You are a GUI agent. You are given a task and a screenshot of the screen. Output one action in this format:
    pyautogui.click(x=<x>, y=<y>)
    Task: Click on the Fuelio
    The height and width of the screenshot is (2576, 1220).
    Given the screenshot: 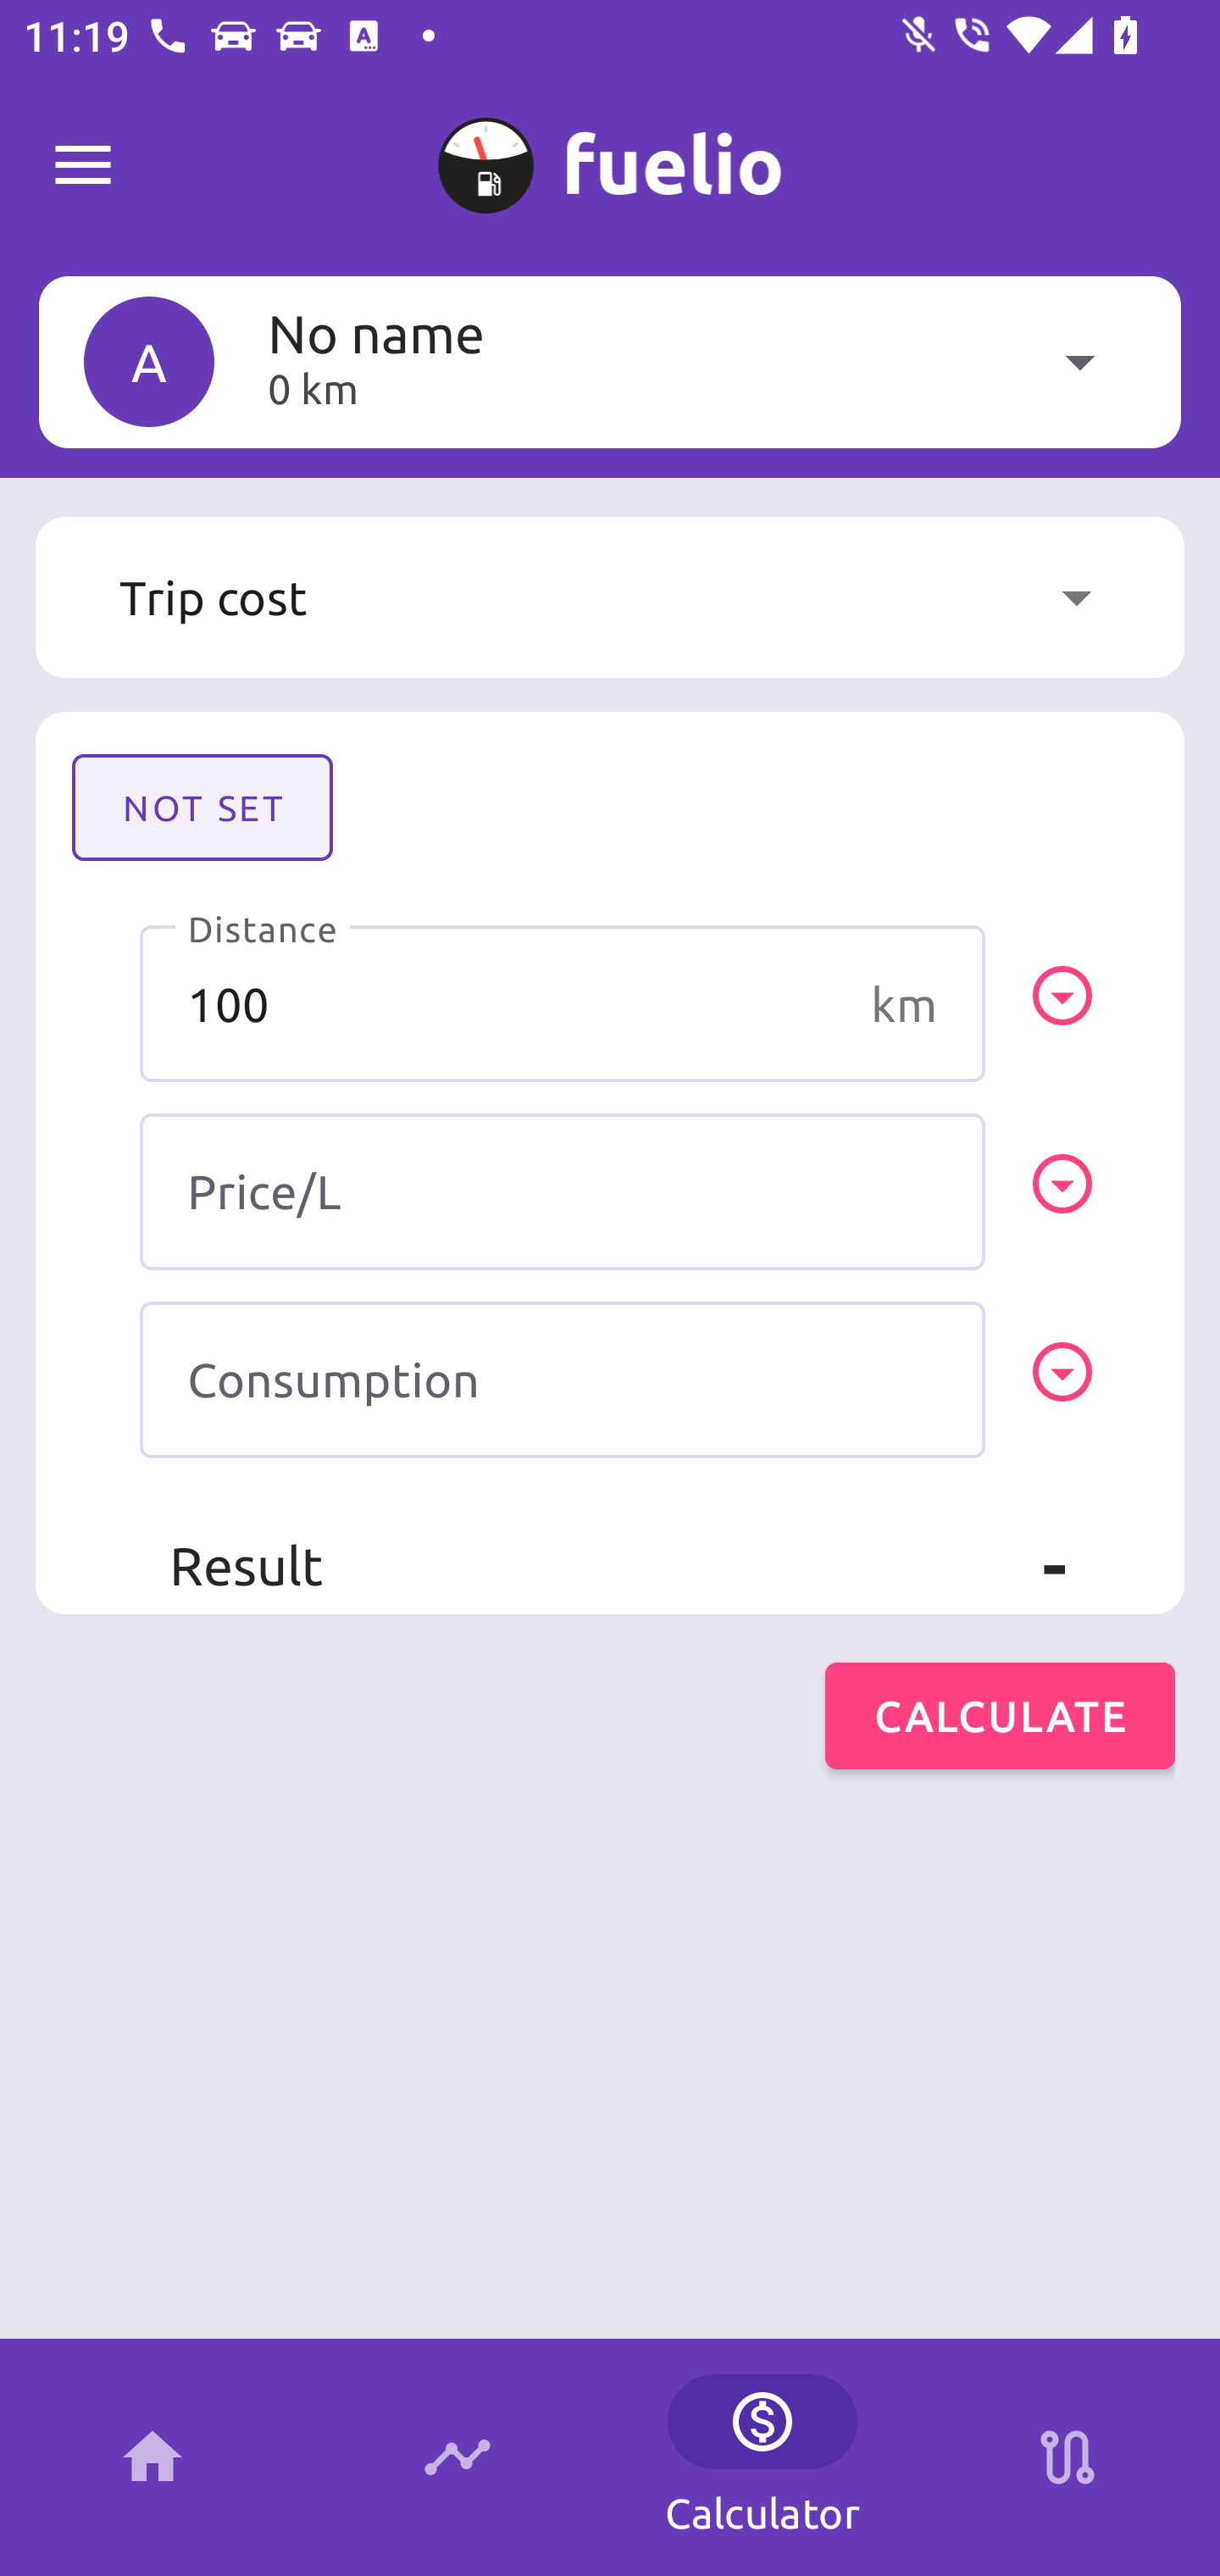 What is the action you would take?
    pyautogui.click(x=83, y=166)
    